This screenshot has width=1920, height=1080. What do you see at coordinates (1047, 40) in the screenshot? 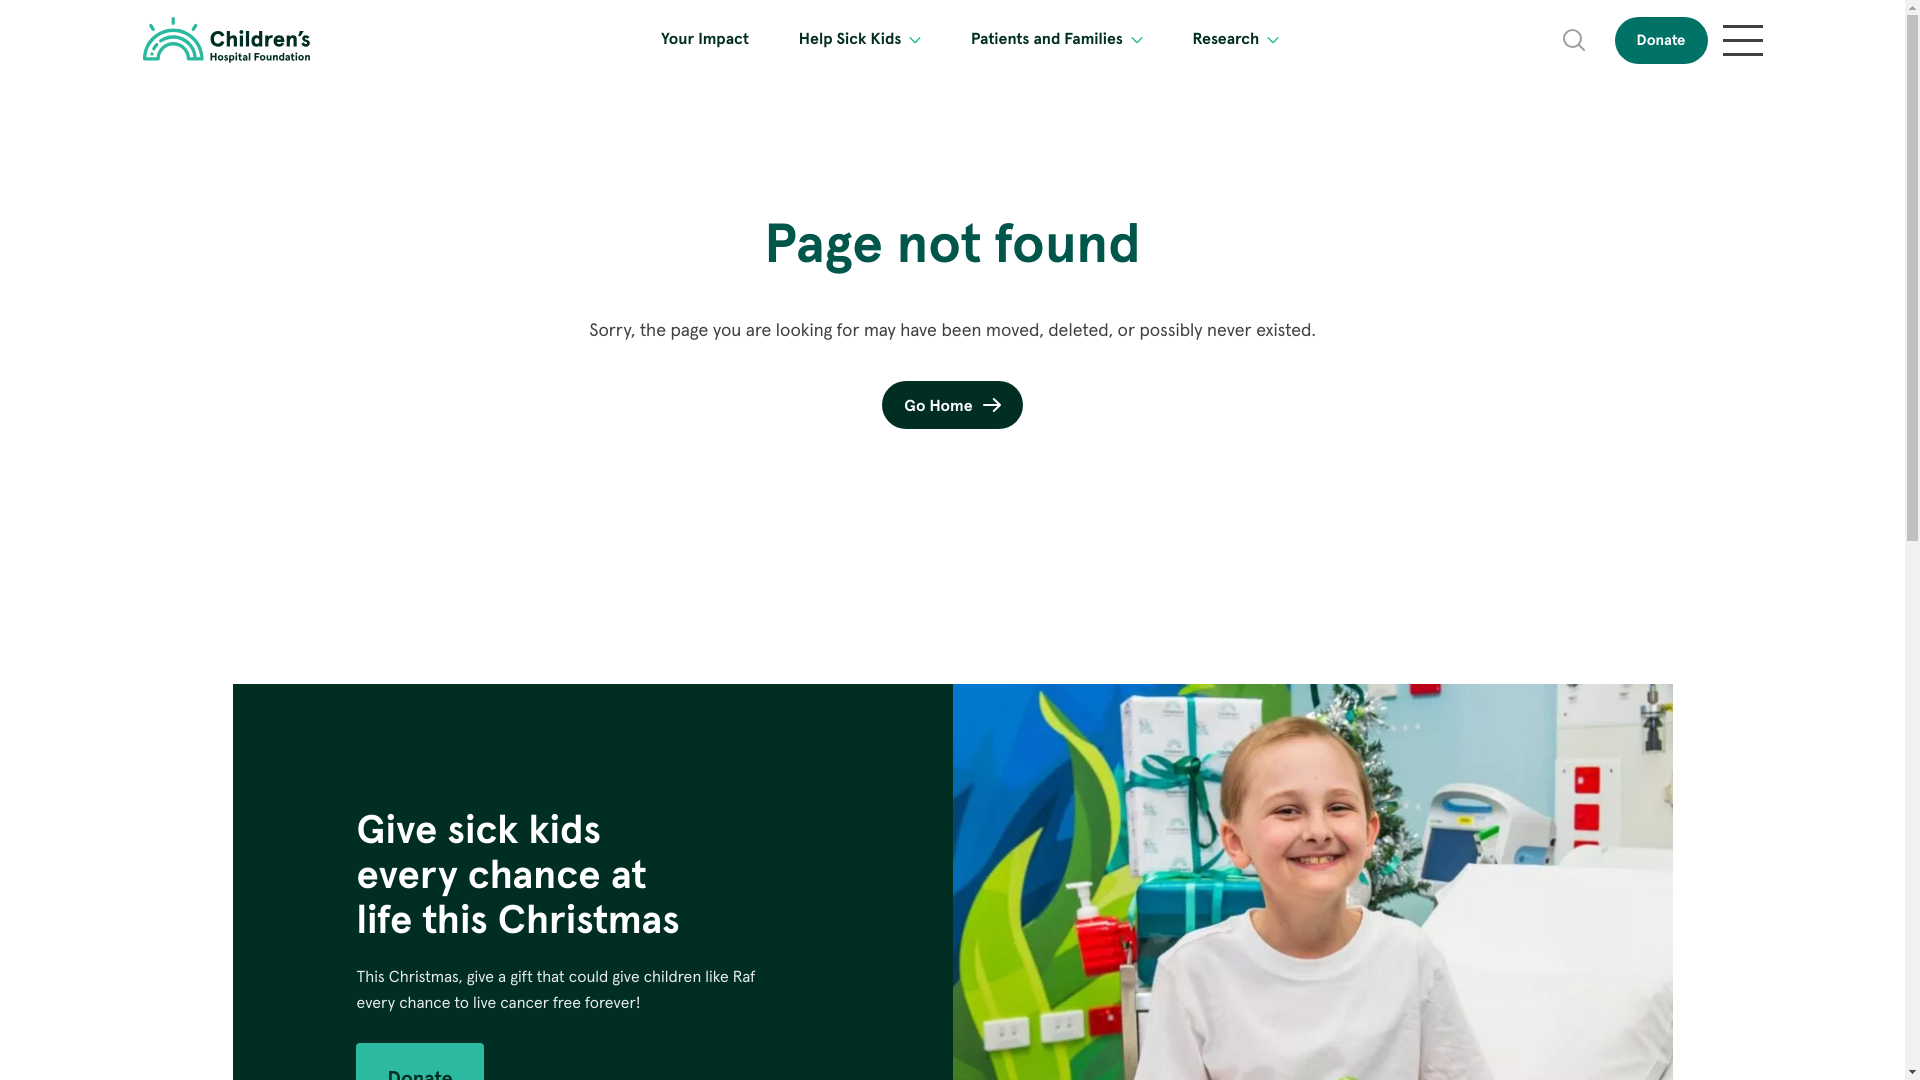
I see `Patients and Families` at bounding box center [1047, 40].